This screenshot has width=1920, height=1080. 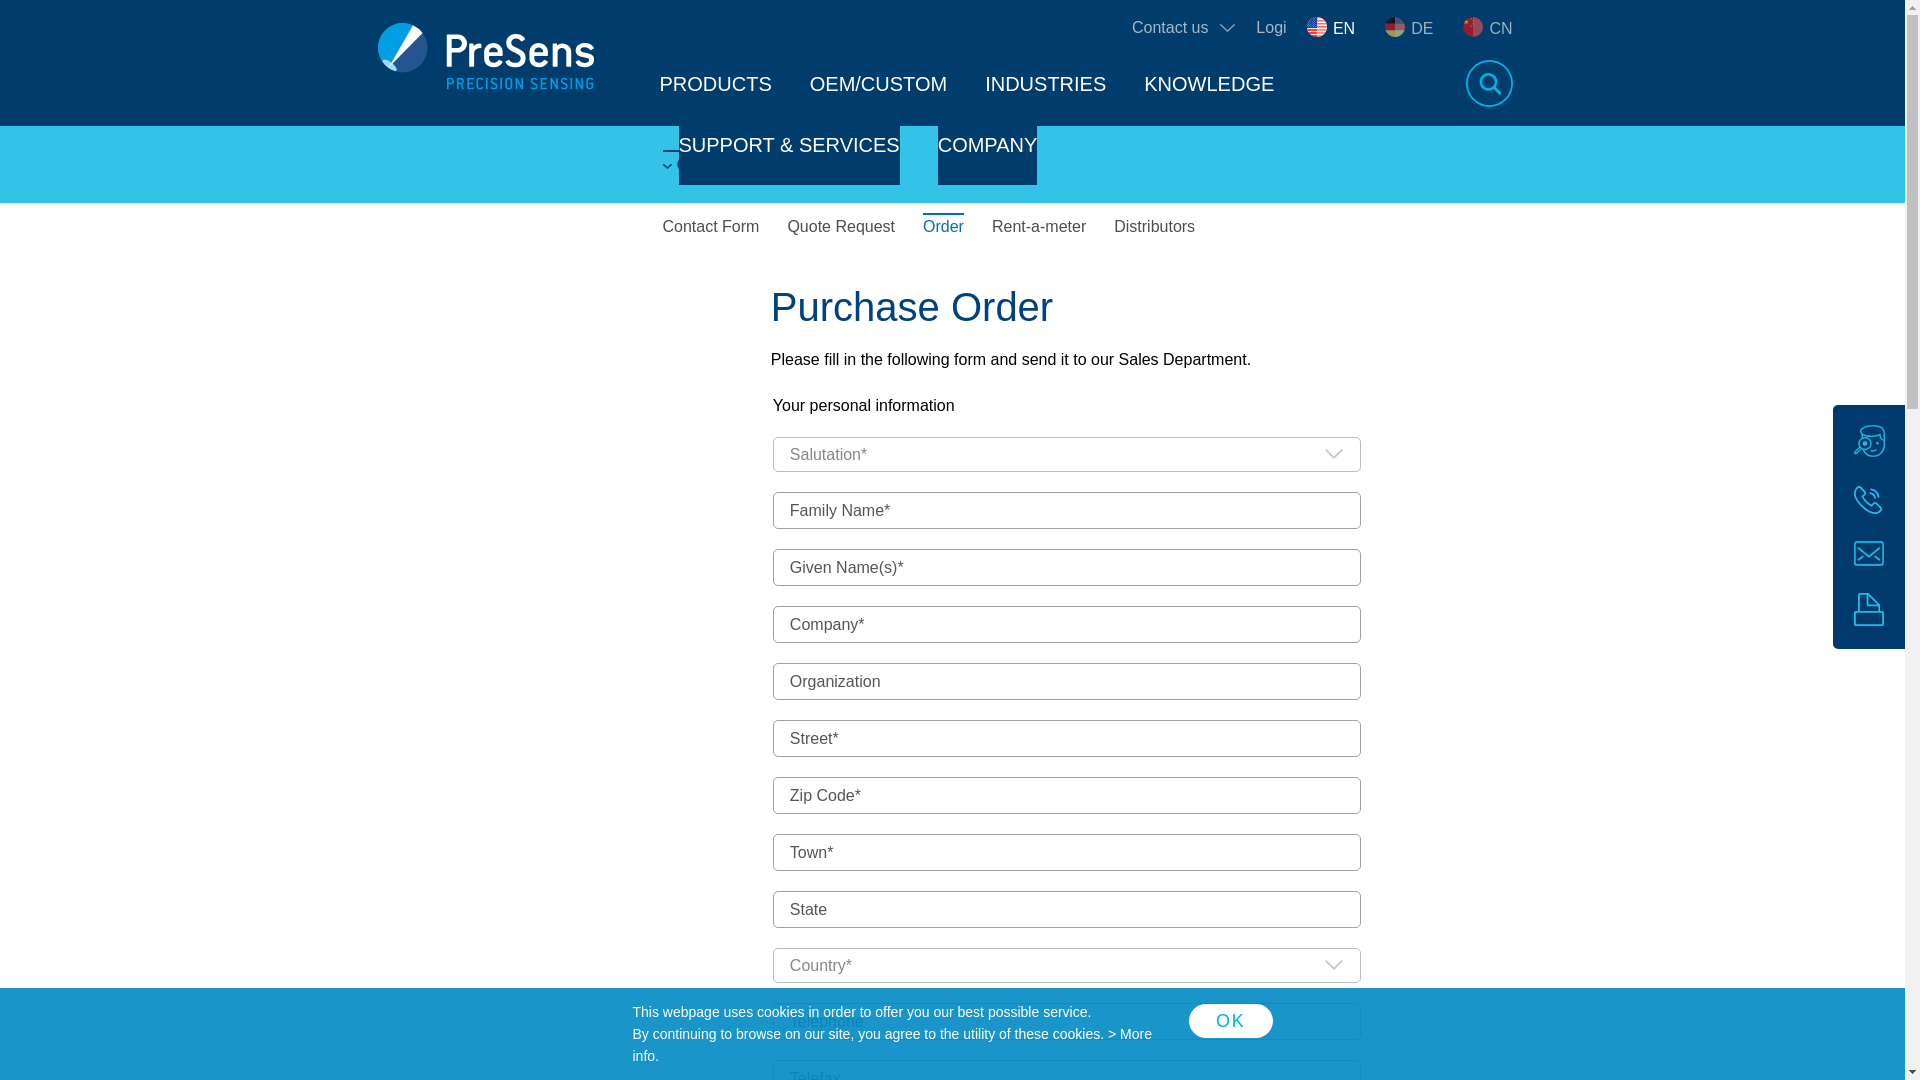 What do you see at coordinates (1331, 28) in the screenshot?
I see `EN` at bounding box center [1331, 28].